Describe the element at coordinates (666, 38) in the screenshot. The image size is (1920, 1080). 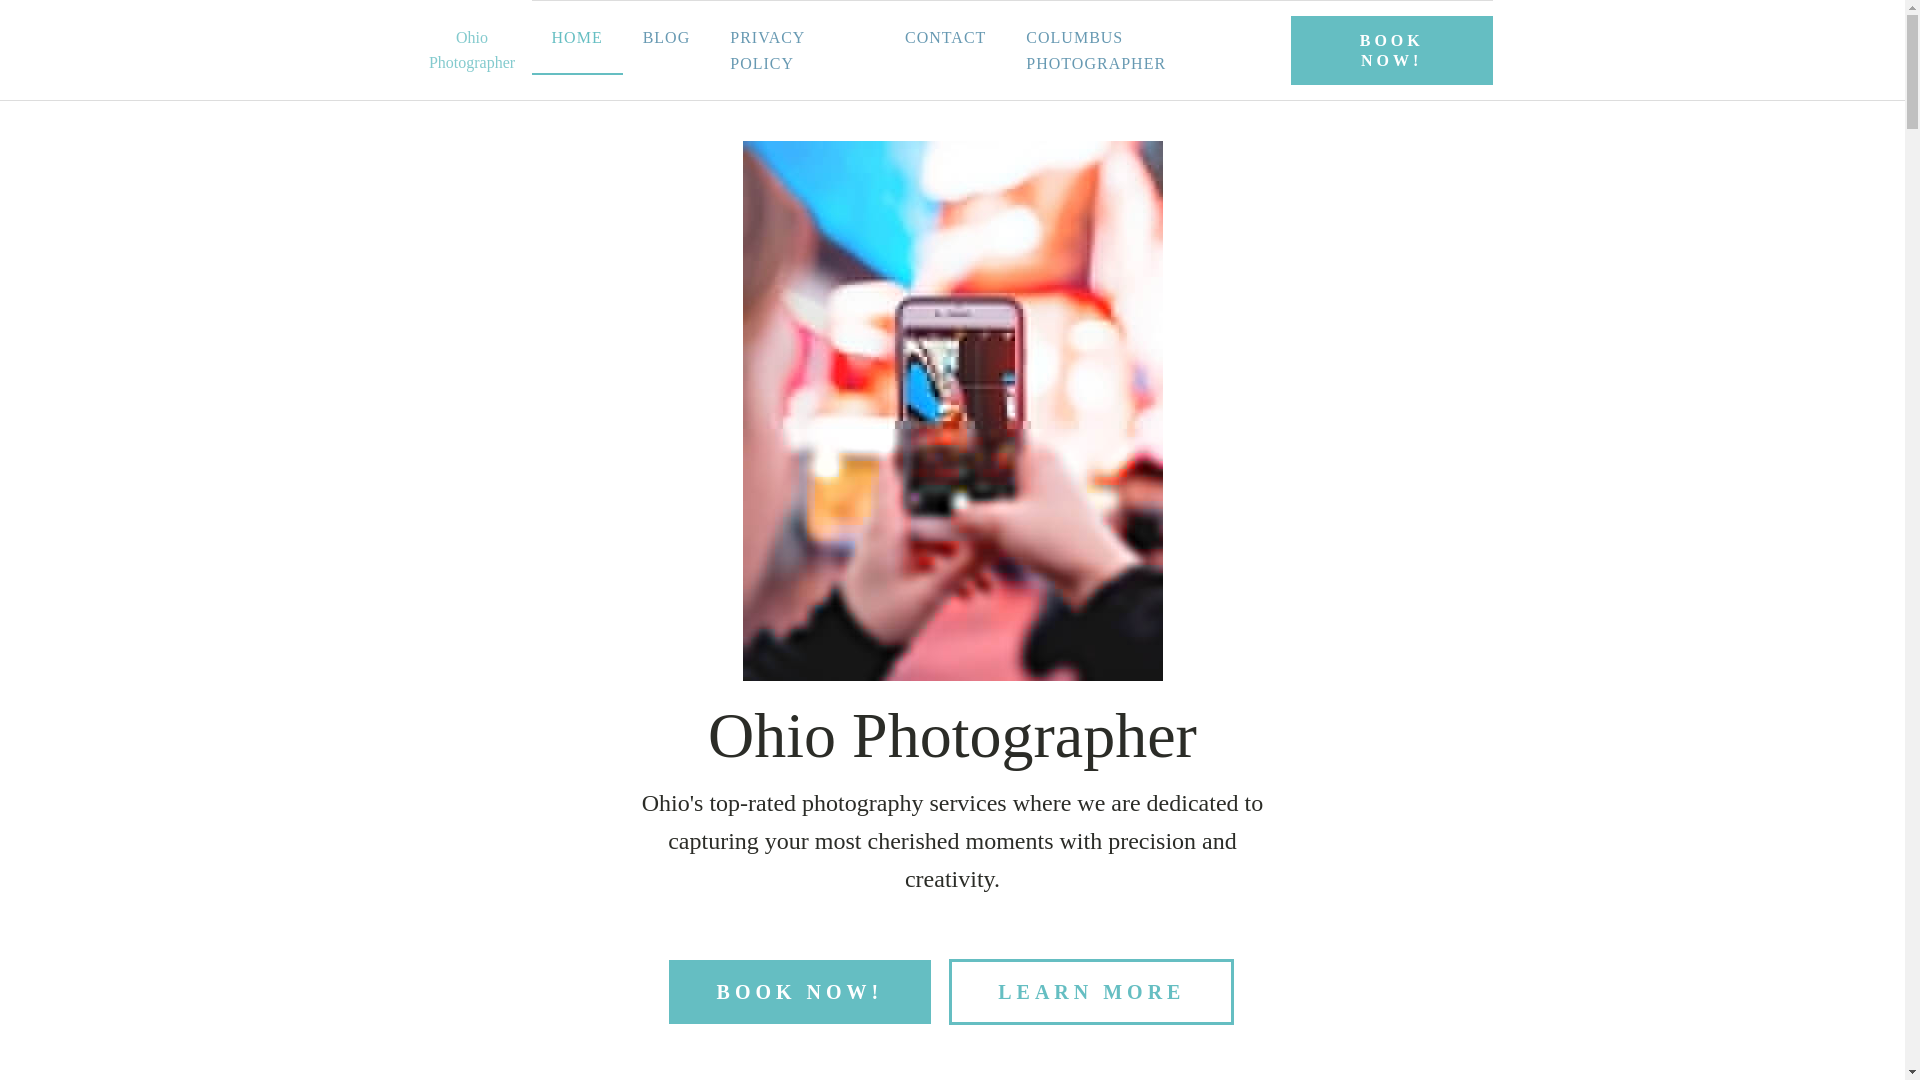
I see `BLOG` at that location.